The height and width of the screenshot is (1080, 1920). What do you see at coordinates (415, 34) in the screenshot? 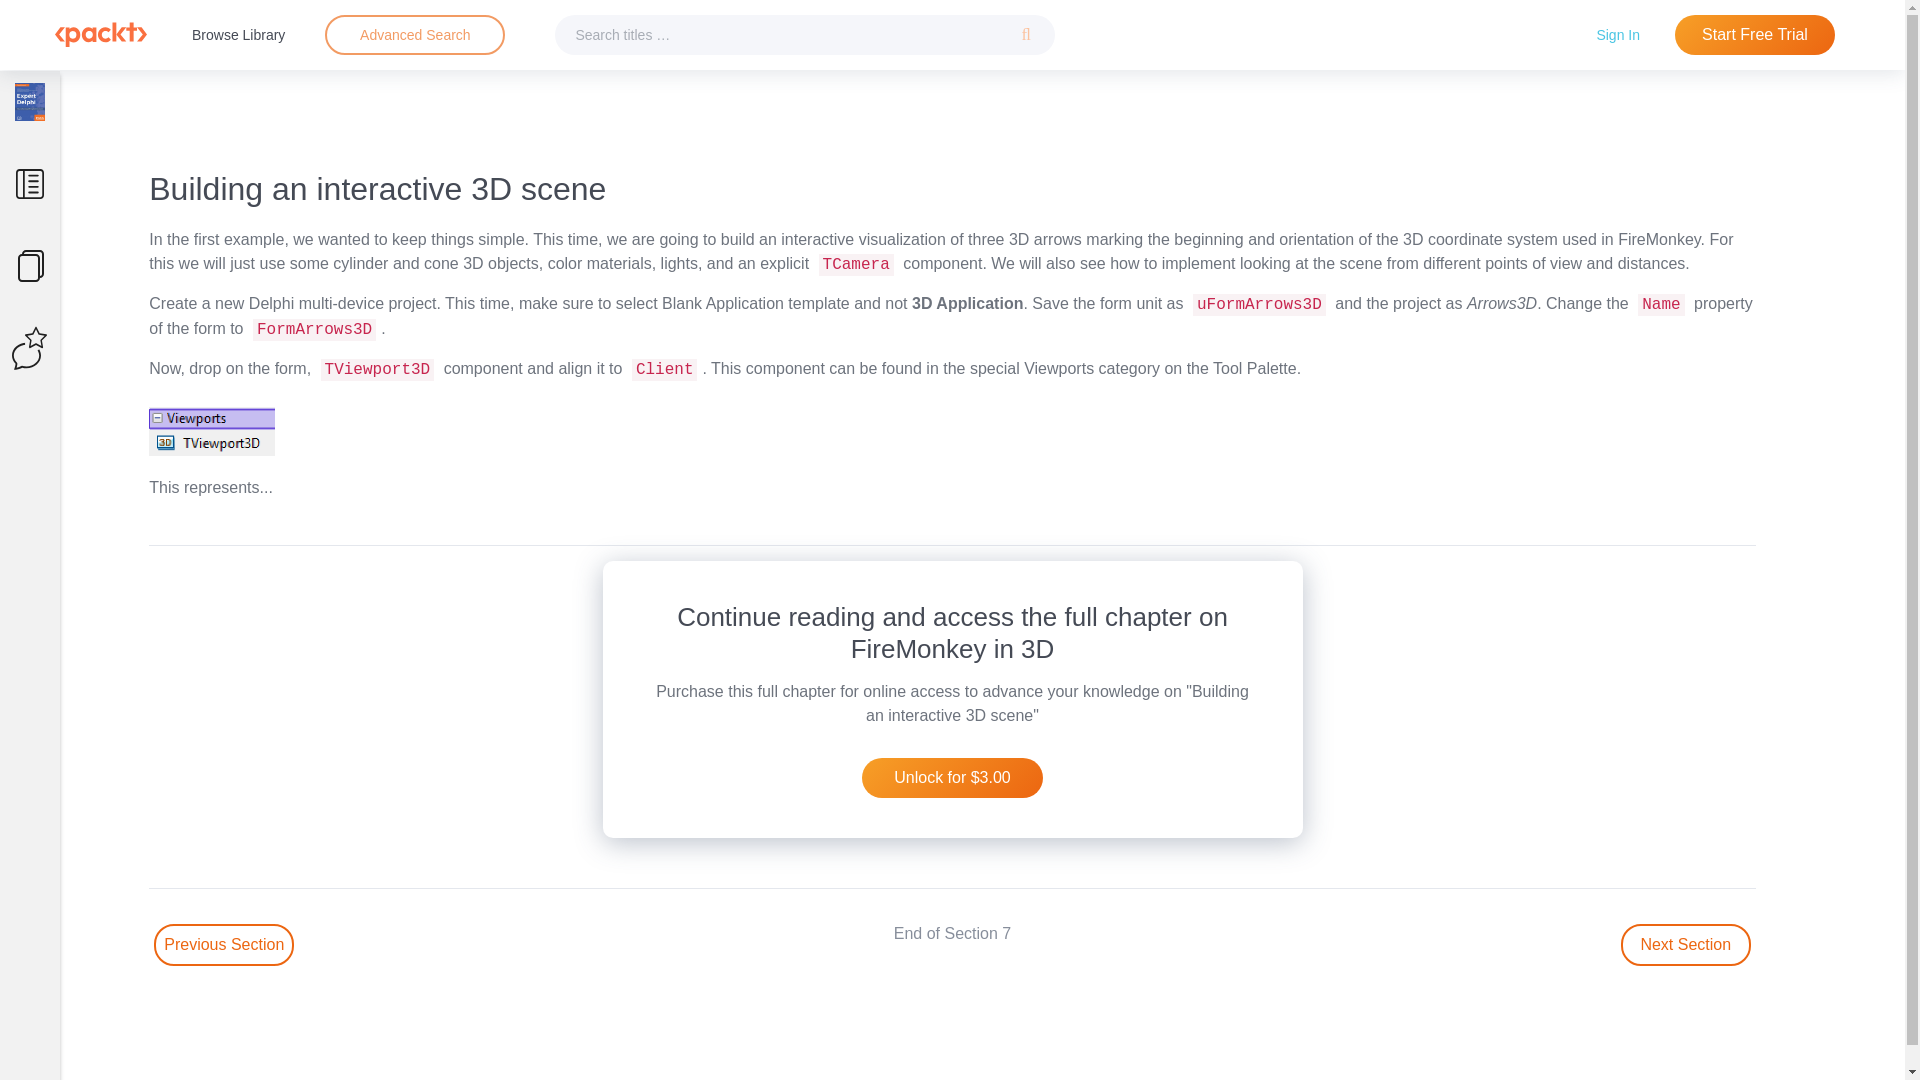
I see `Advanced Search` at bounding box center [415, 34].